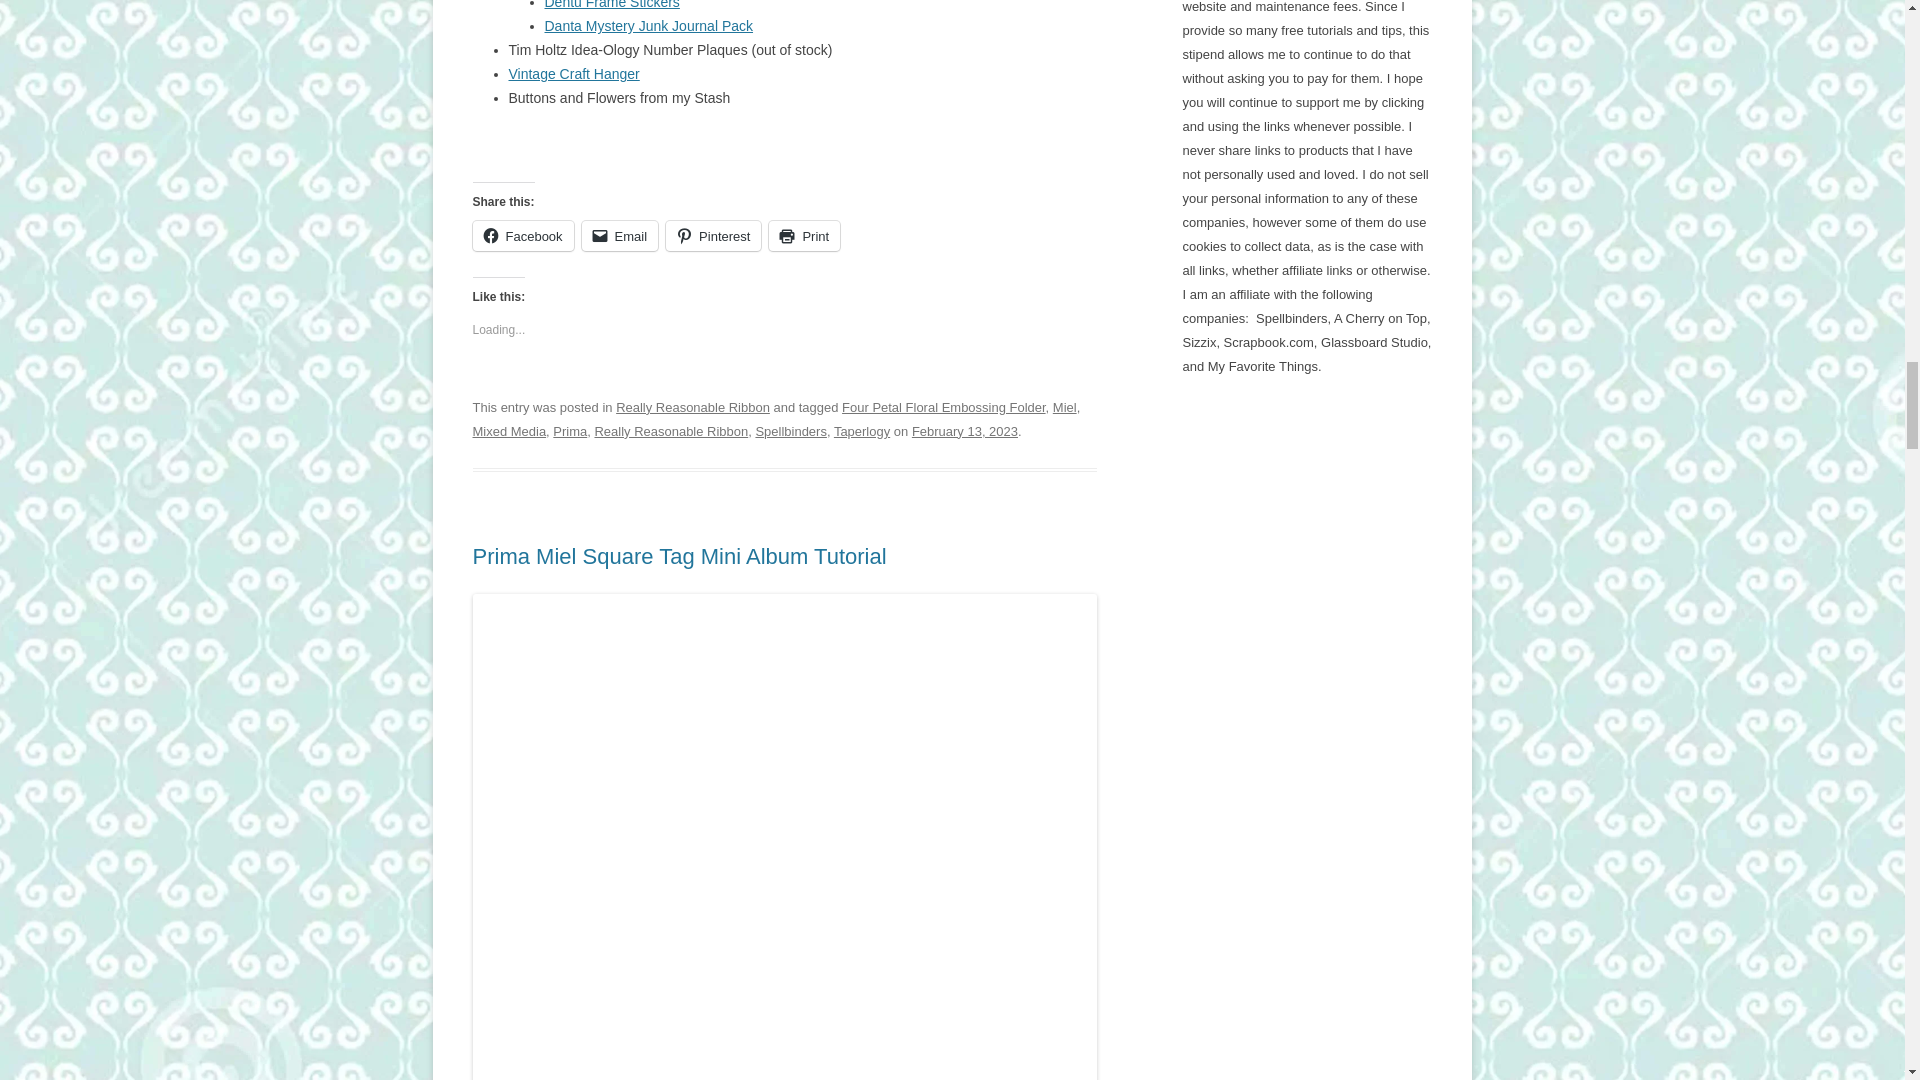  Describe the element at coordinates (620, 236) in the screenshot. I see `Click to email a link to a friend` at that location.